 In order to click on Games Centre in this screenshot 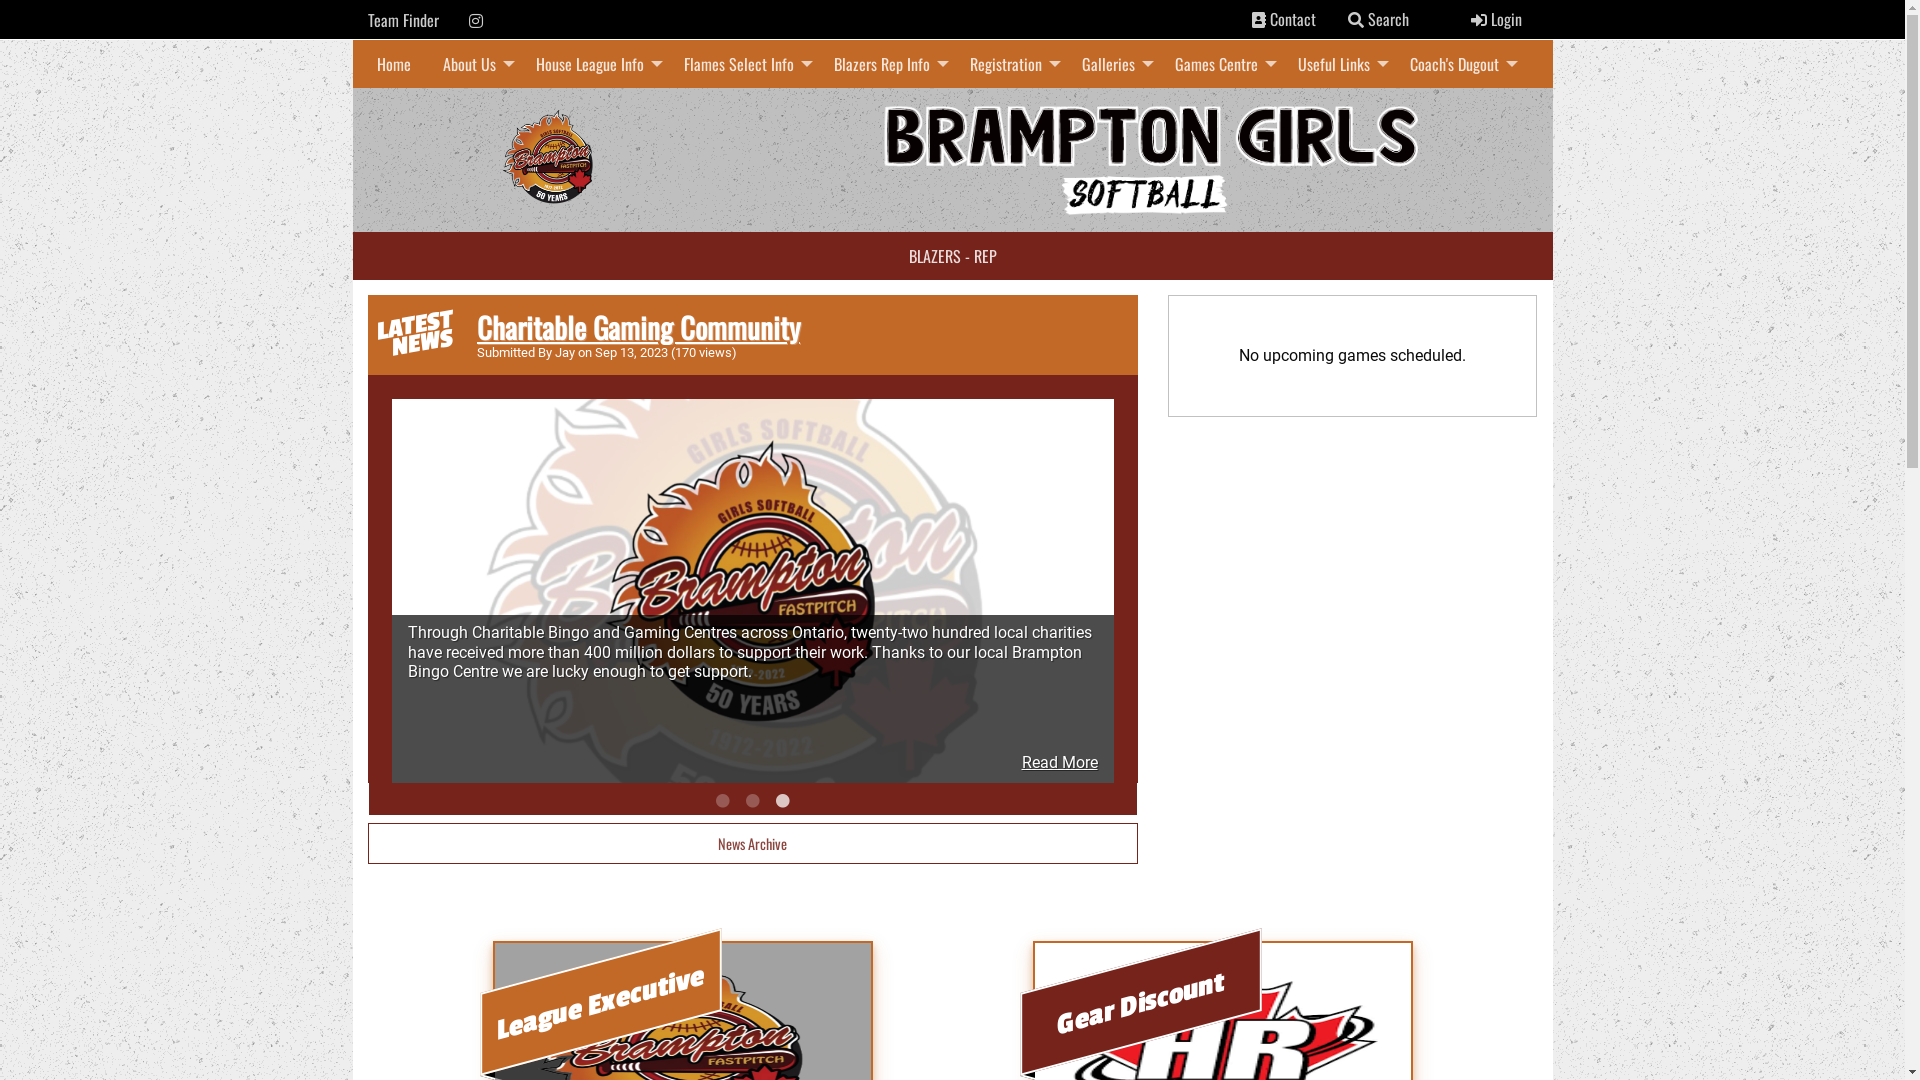, I will do `click(1220, 64)`.